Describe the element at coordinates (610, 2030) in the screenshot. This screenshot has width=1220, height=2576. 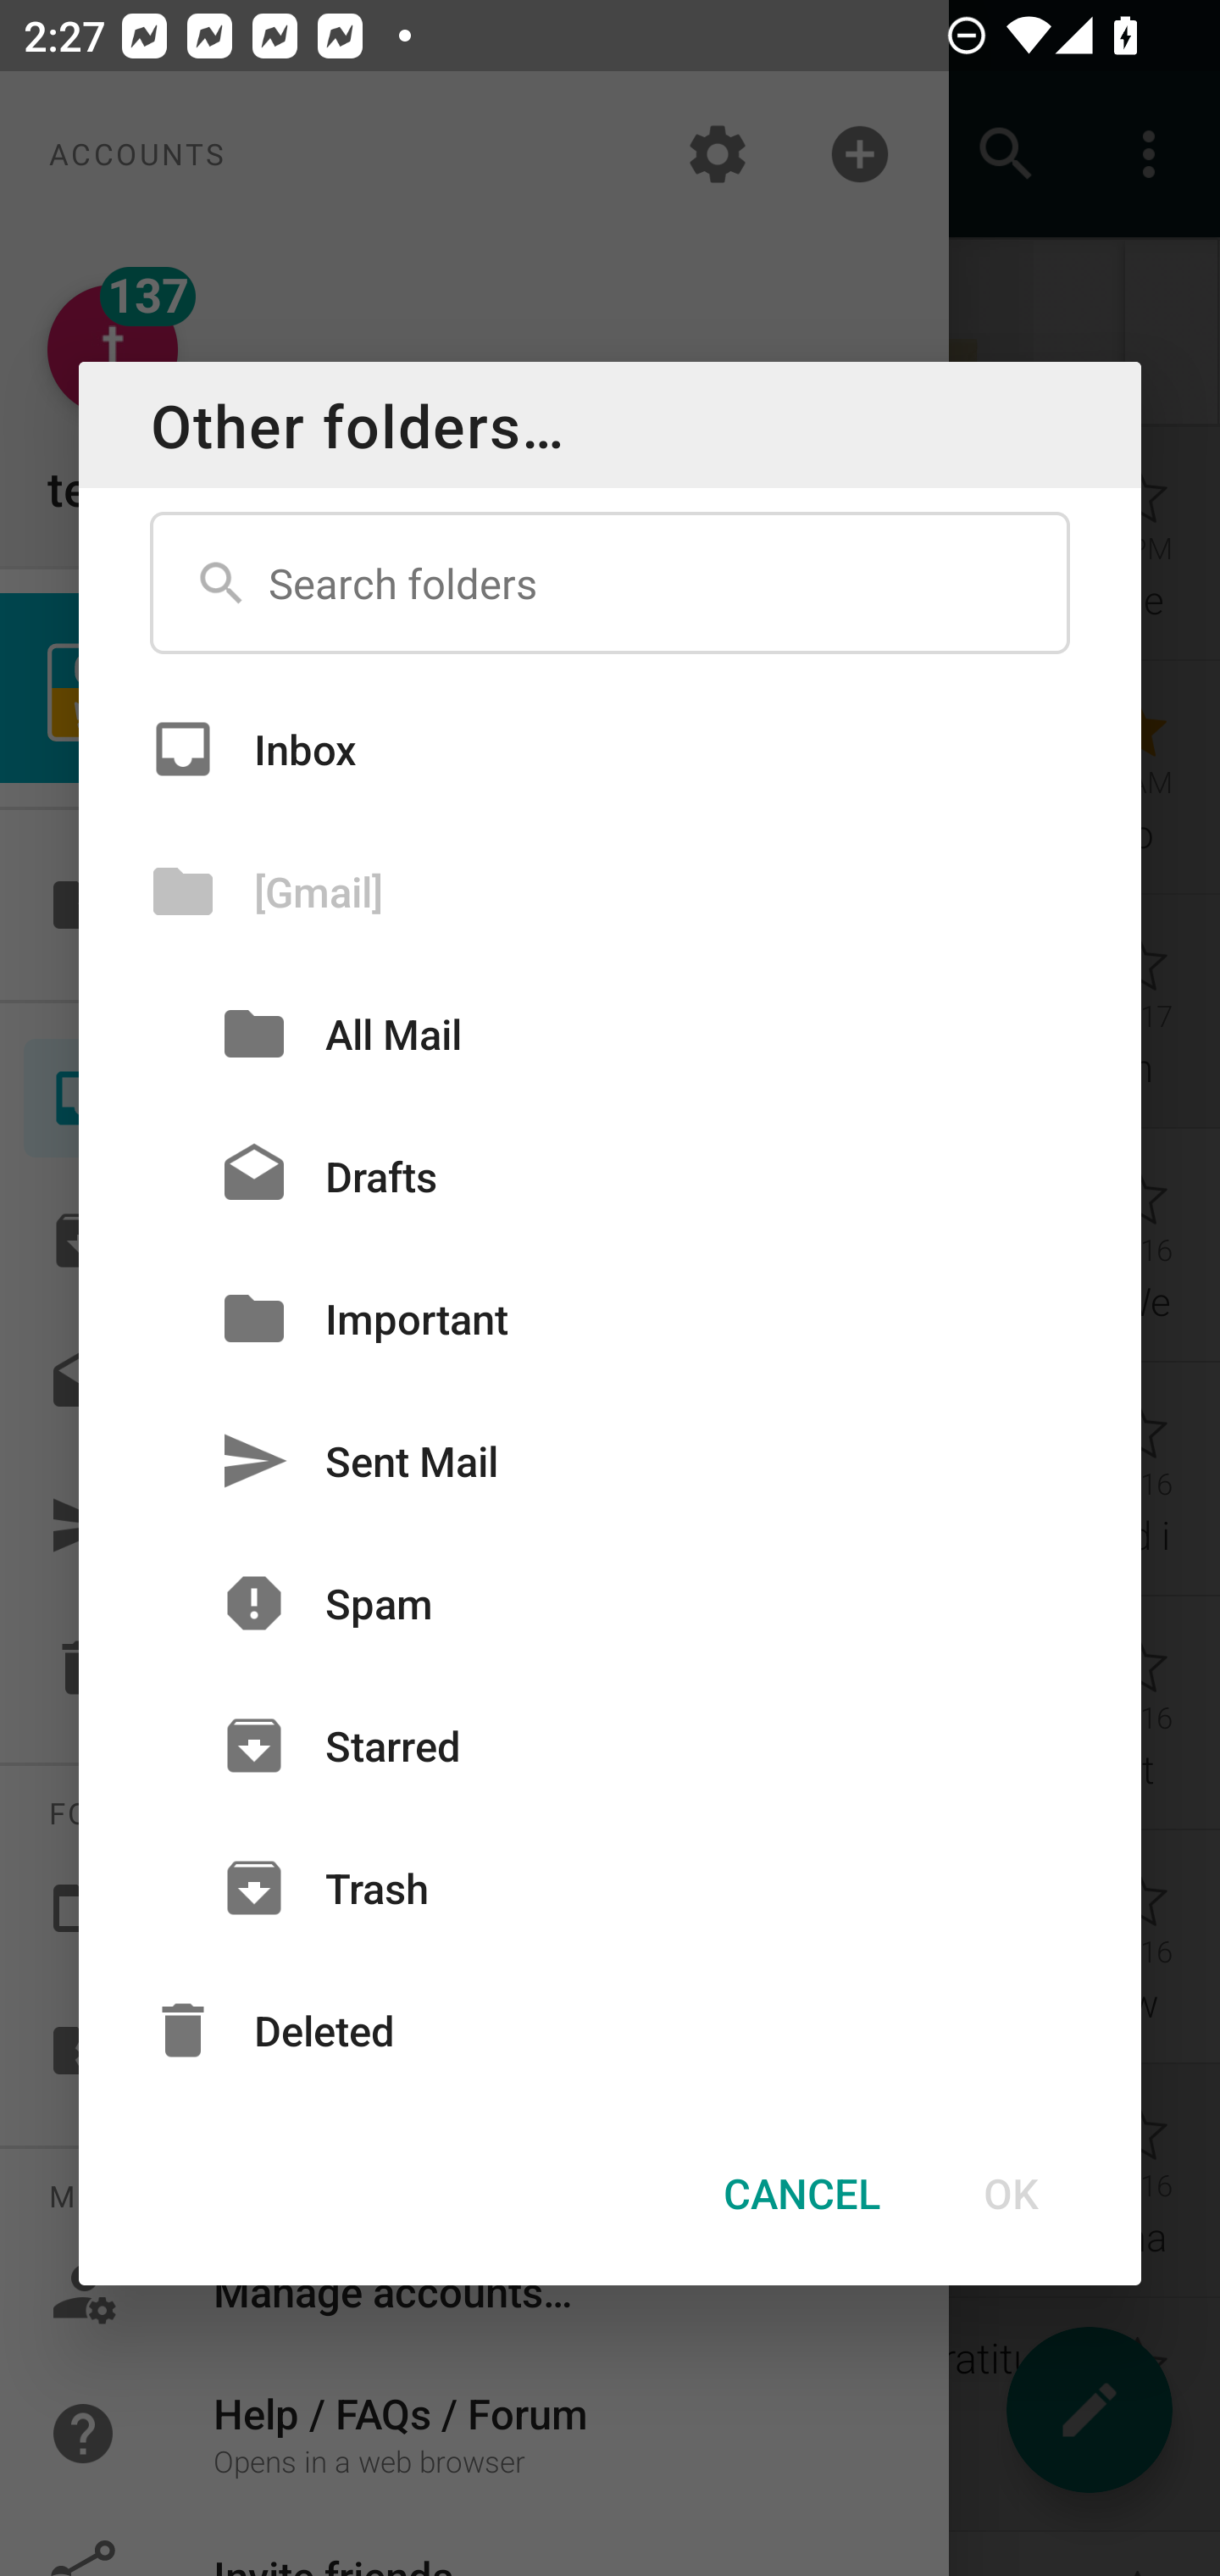
I see `Deleted` at that location.